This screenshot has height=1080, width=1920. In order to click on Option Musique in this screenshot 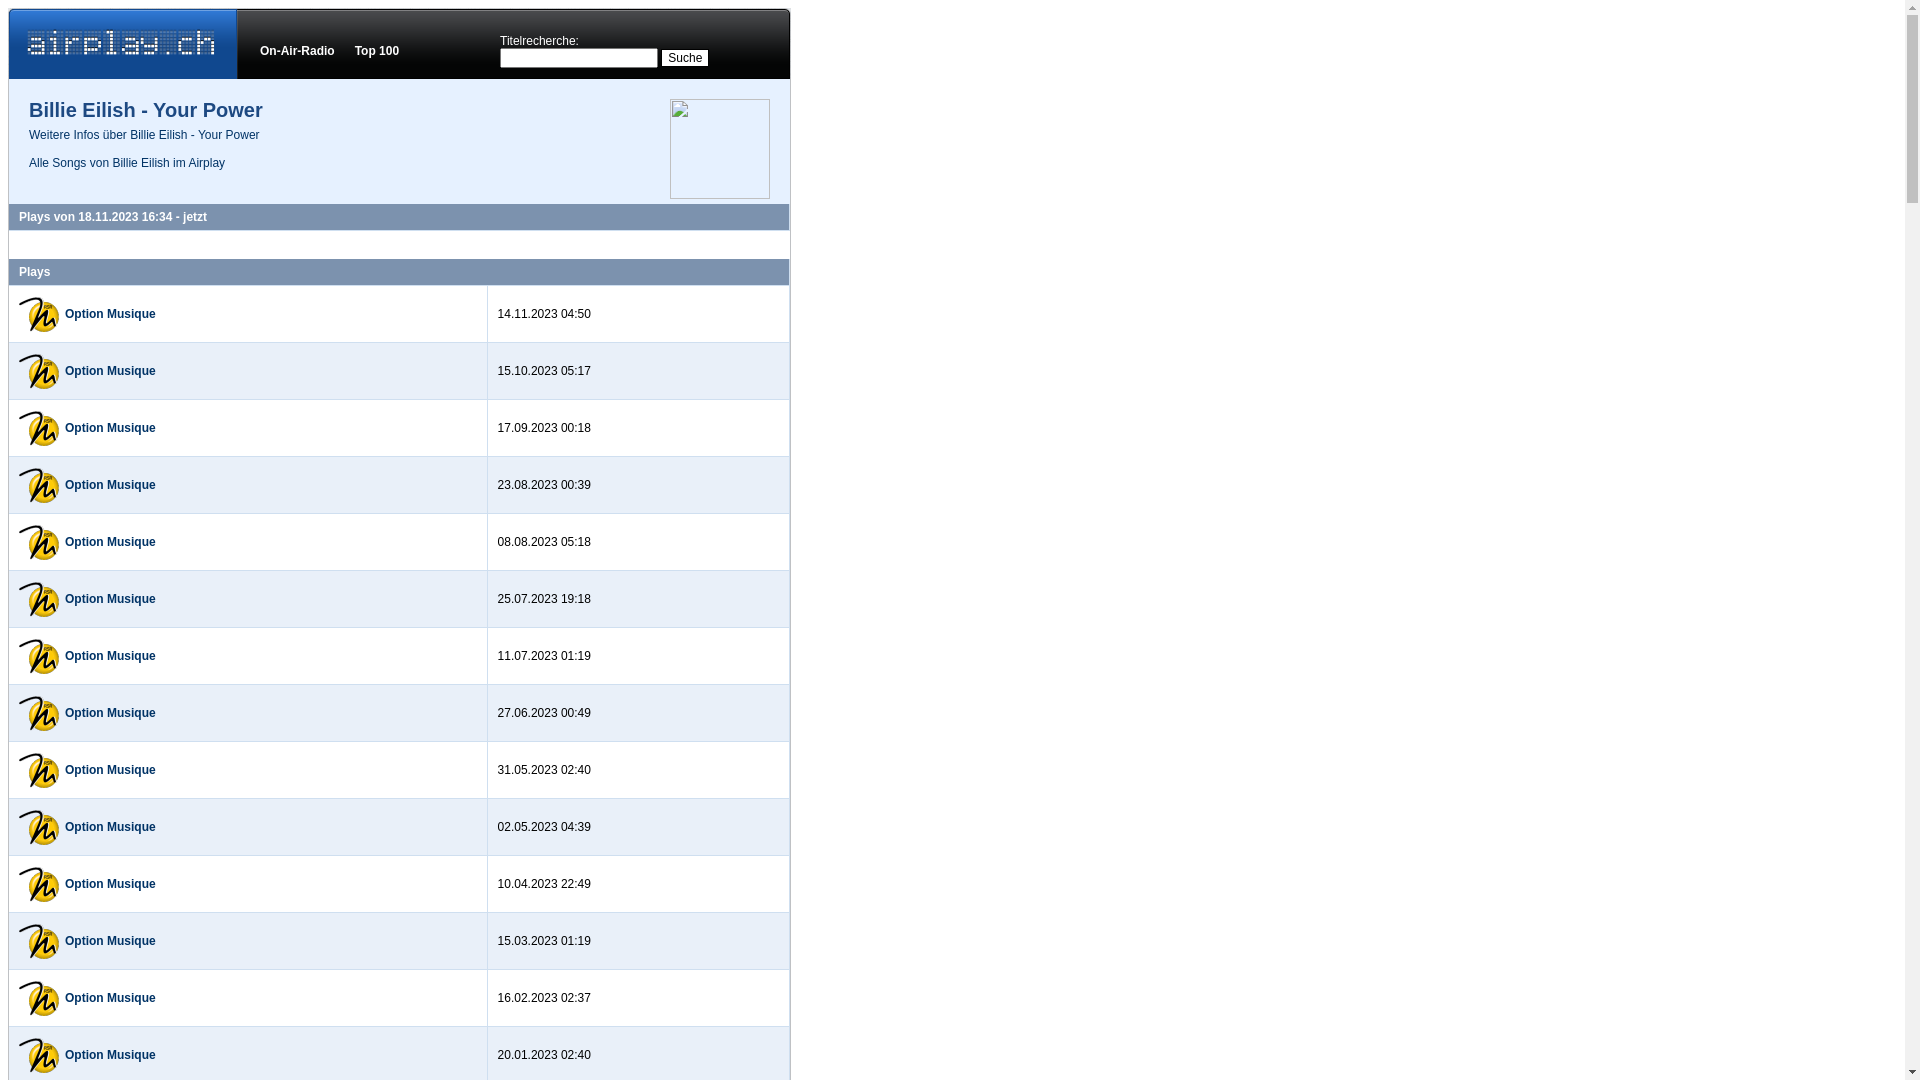, I will do `click(110, 827)`.